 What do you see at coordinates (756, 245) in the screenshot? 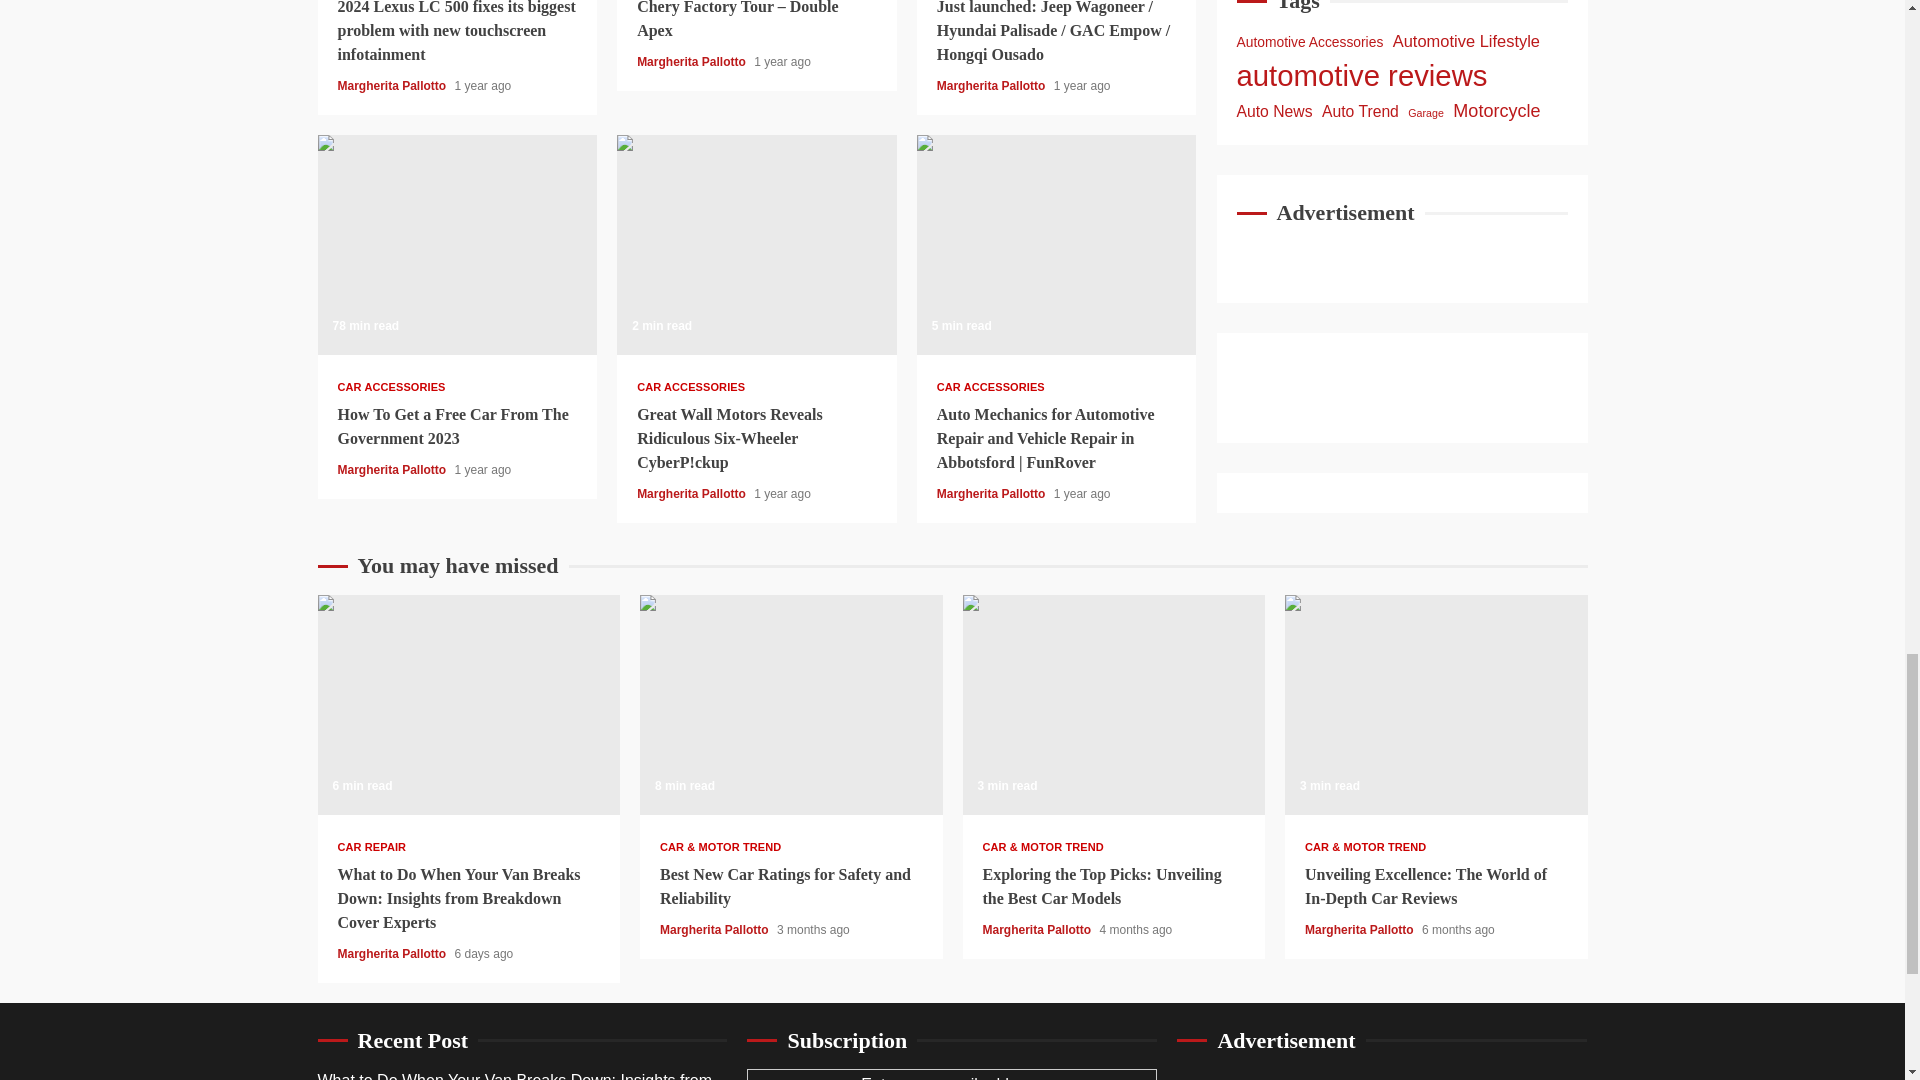
I see `Great Wall Motors Reveals Ridiculous Six-Wheeler CyberP!ckup` at bounding box center [756, 245].